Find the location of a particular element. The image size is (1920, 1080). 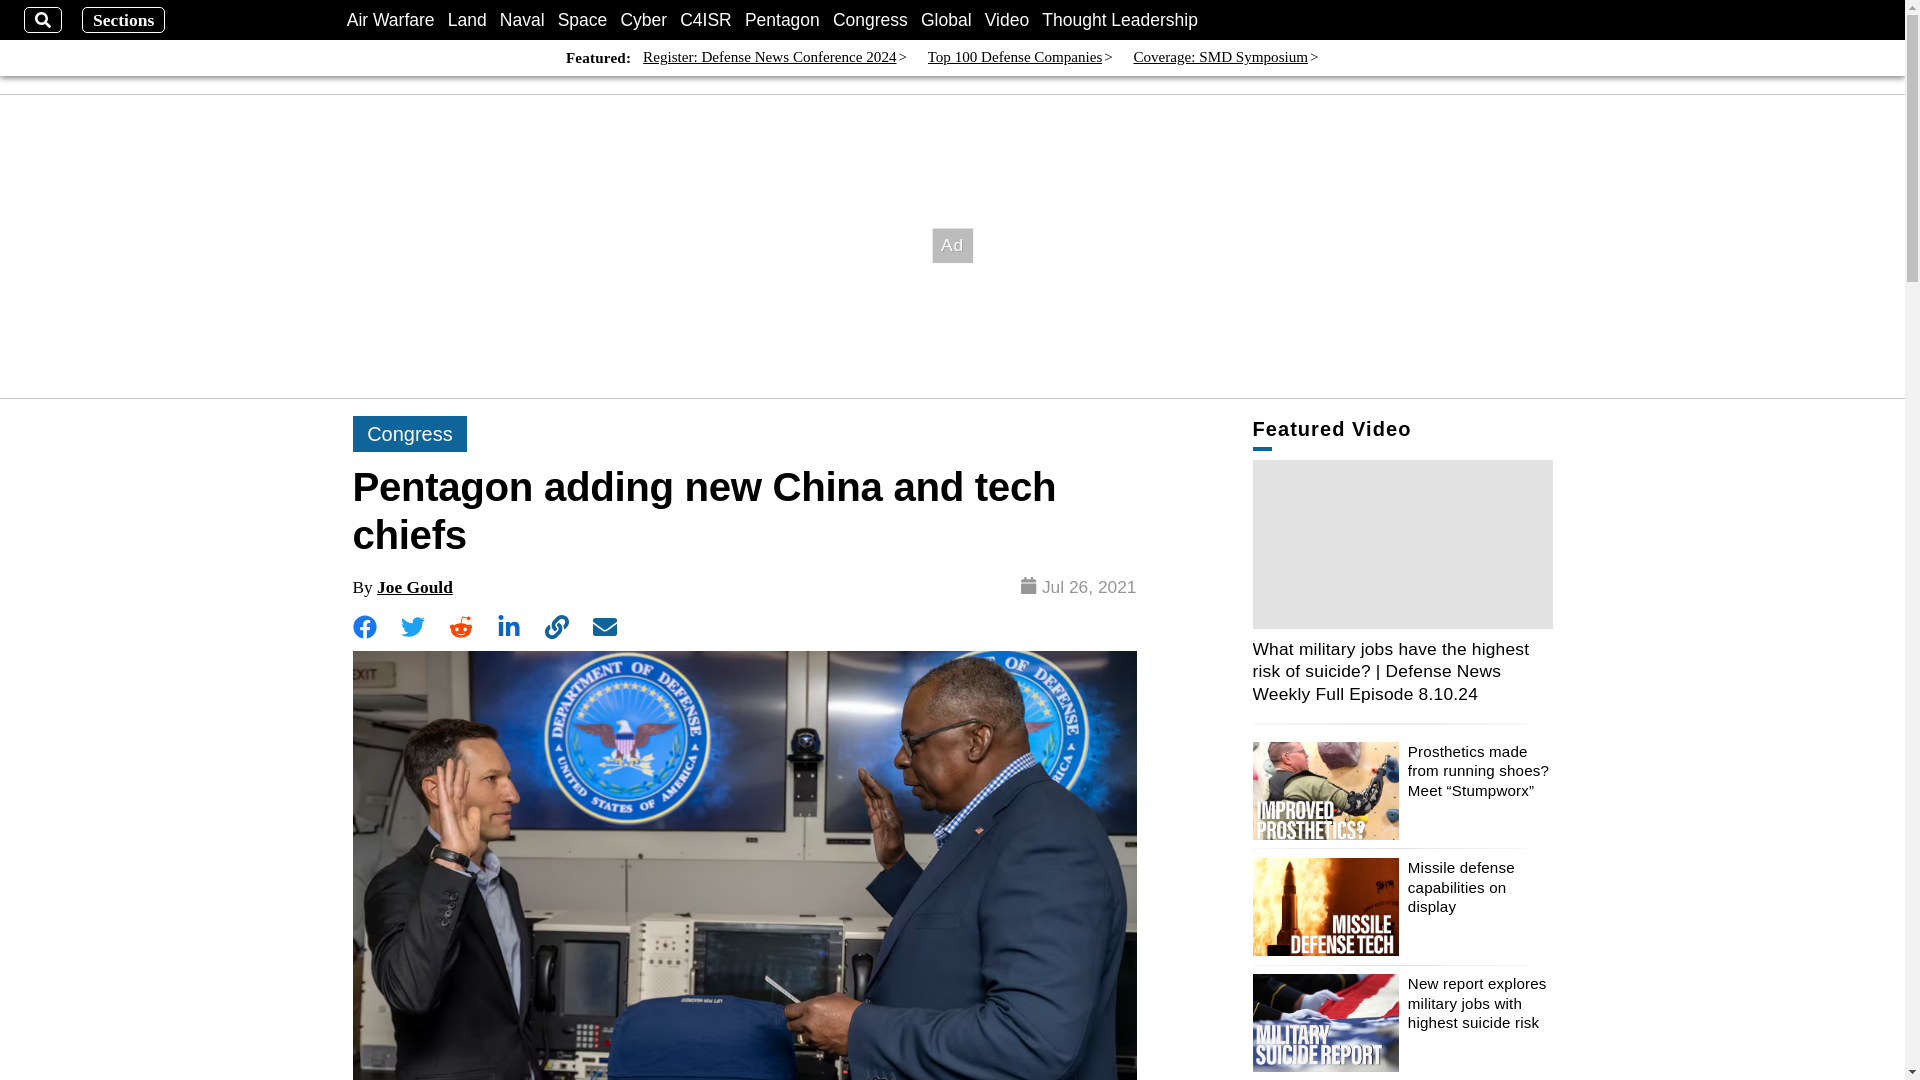

Global is located at coordinates (946, 20).